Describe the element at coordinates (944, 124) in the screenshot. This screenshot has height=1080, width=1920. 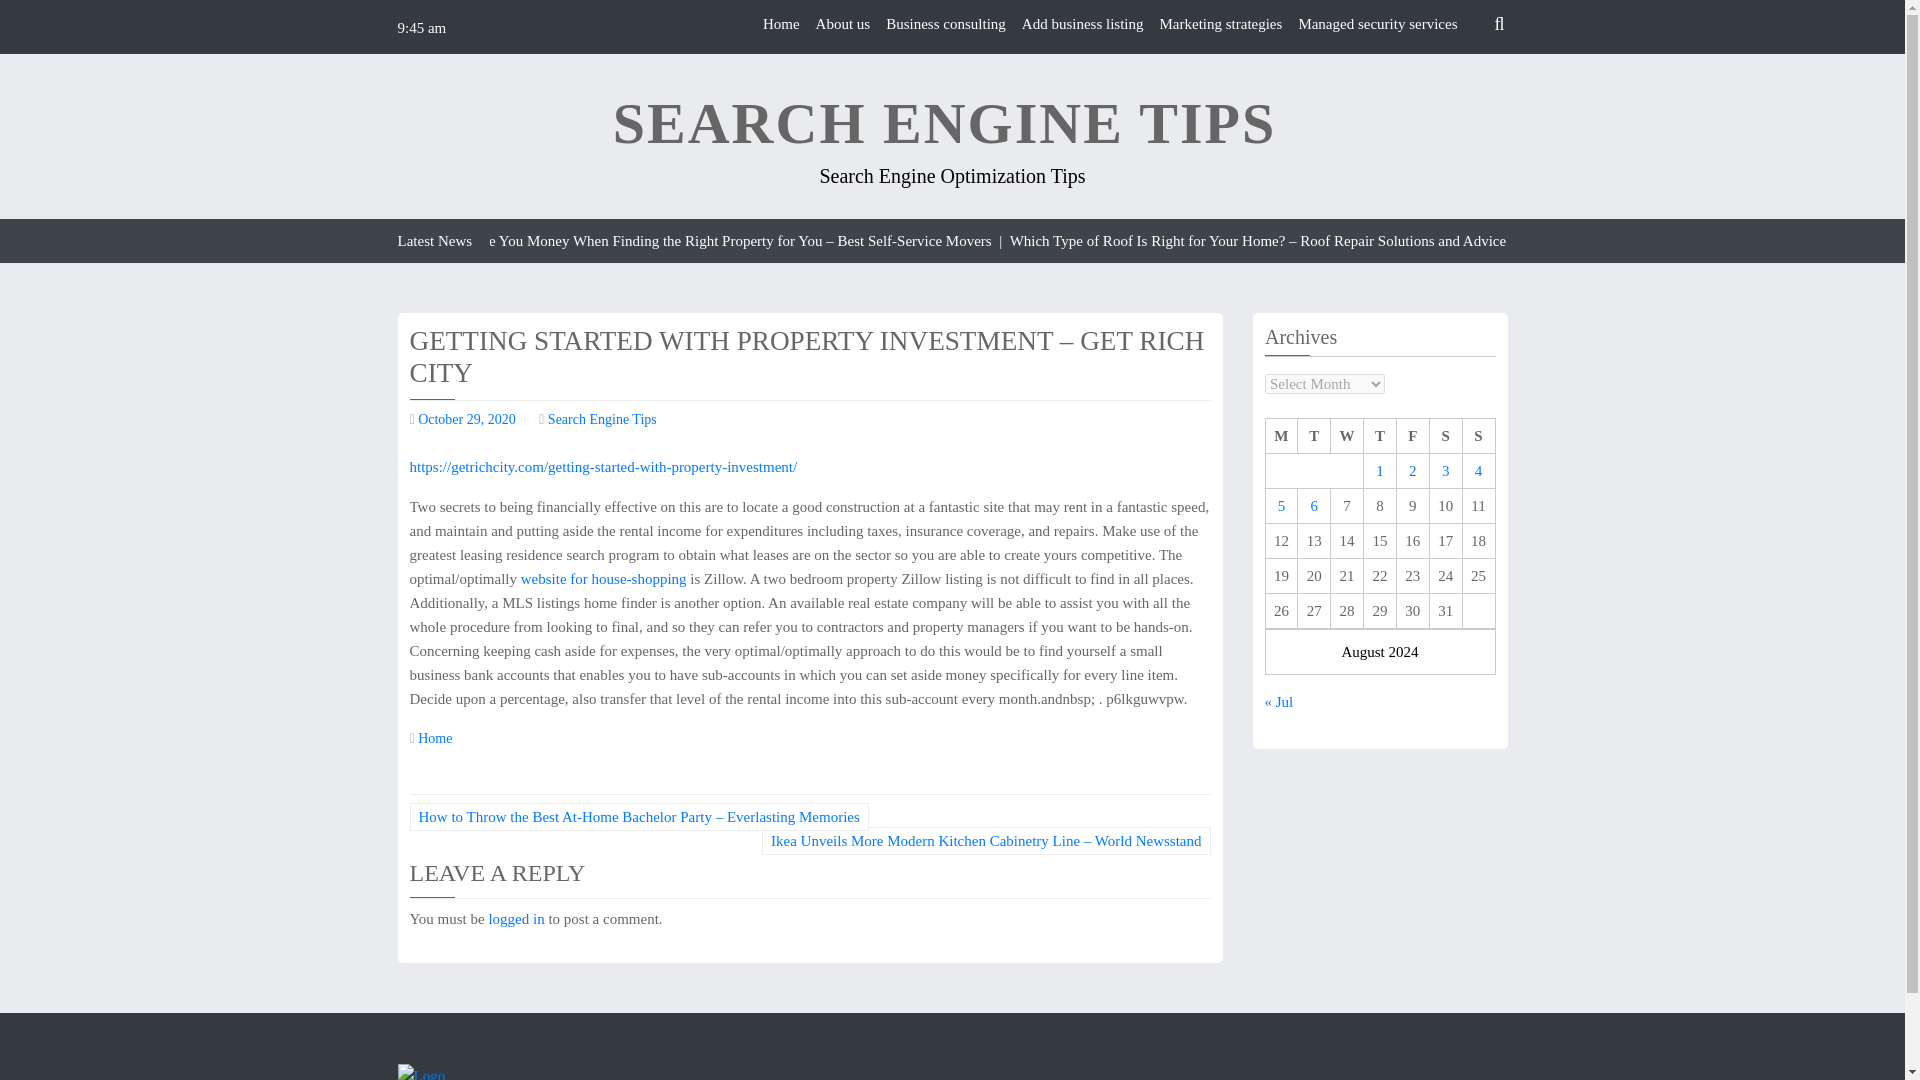
I see `SEARCH ENGINE TIPS` at that location.